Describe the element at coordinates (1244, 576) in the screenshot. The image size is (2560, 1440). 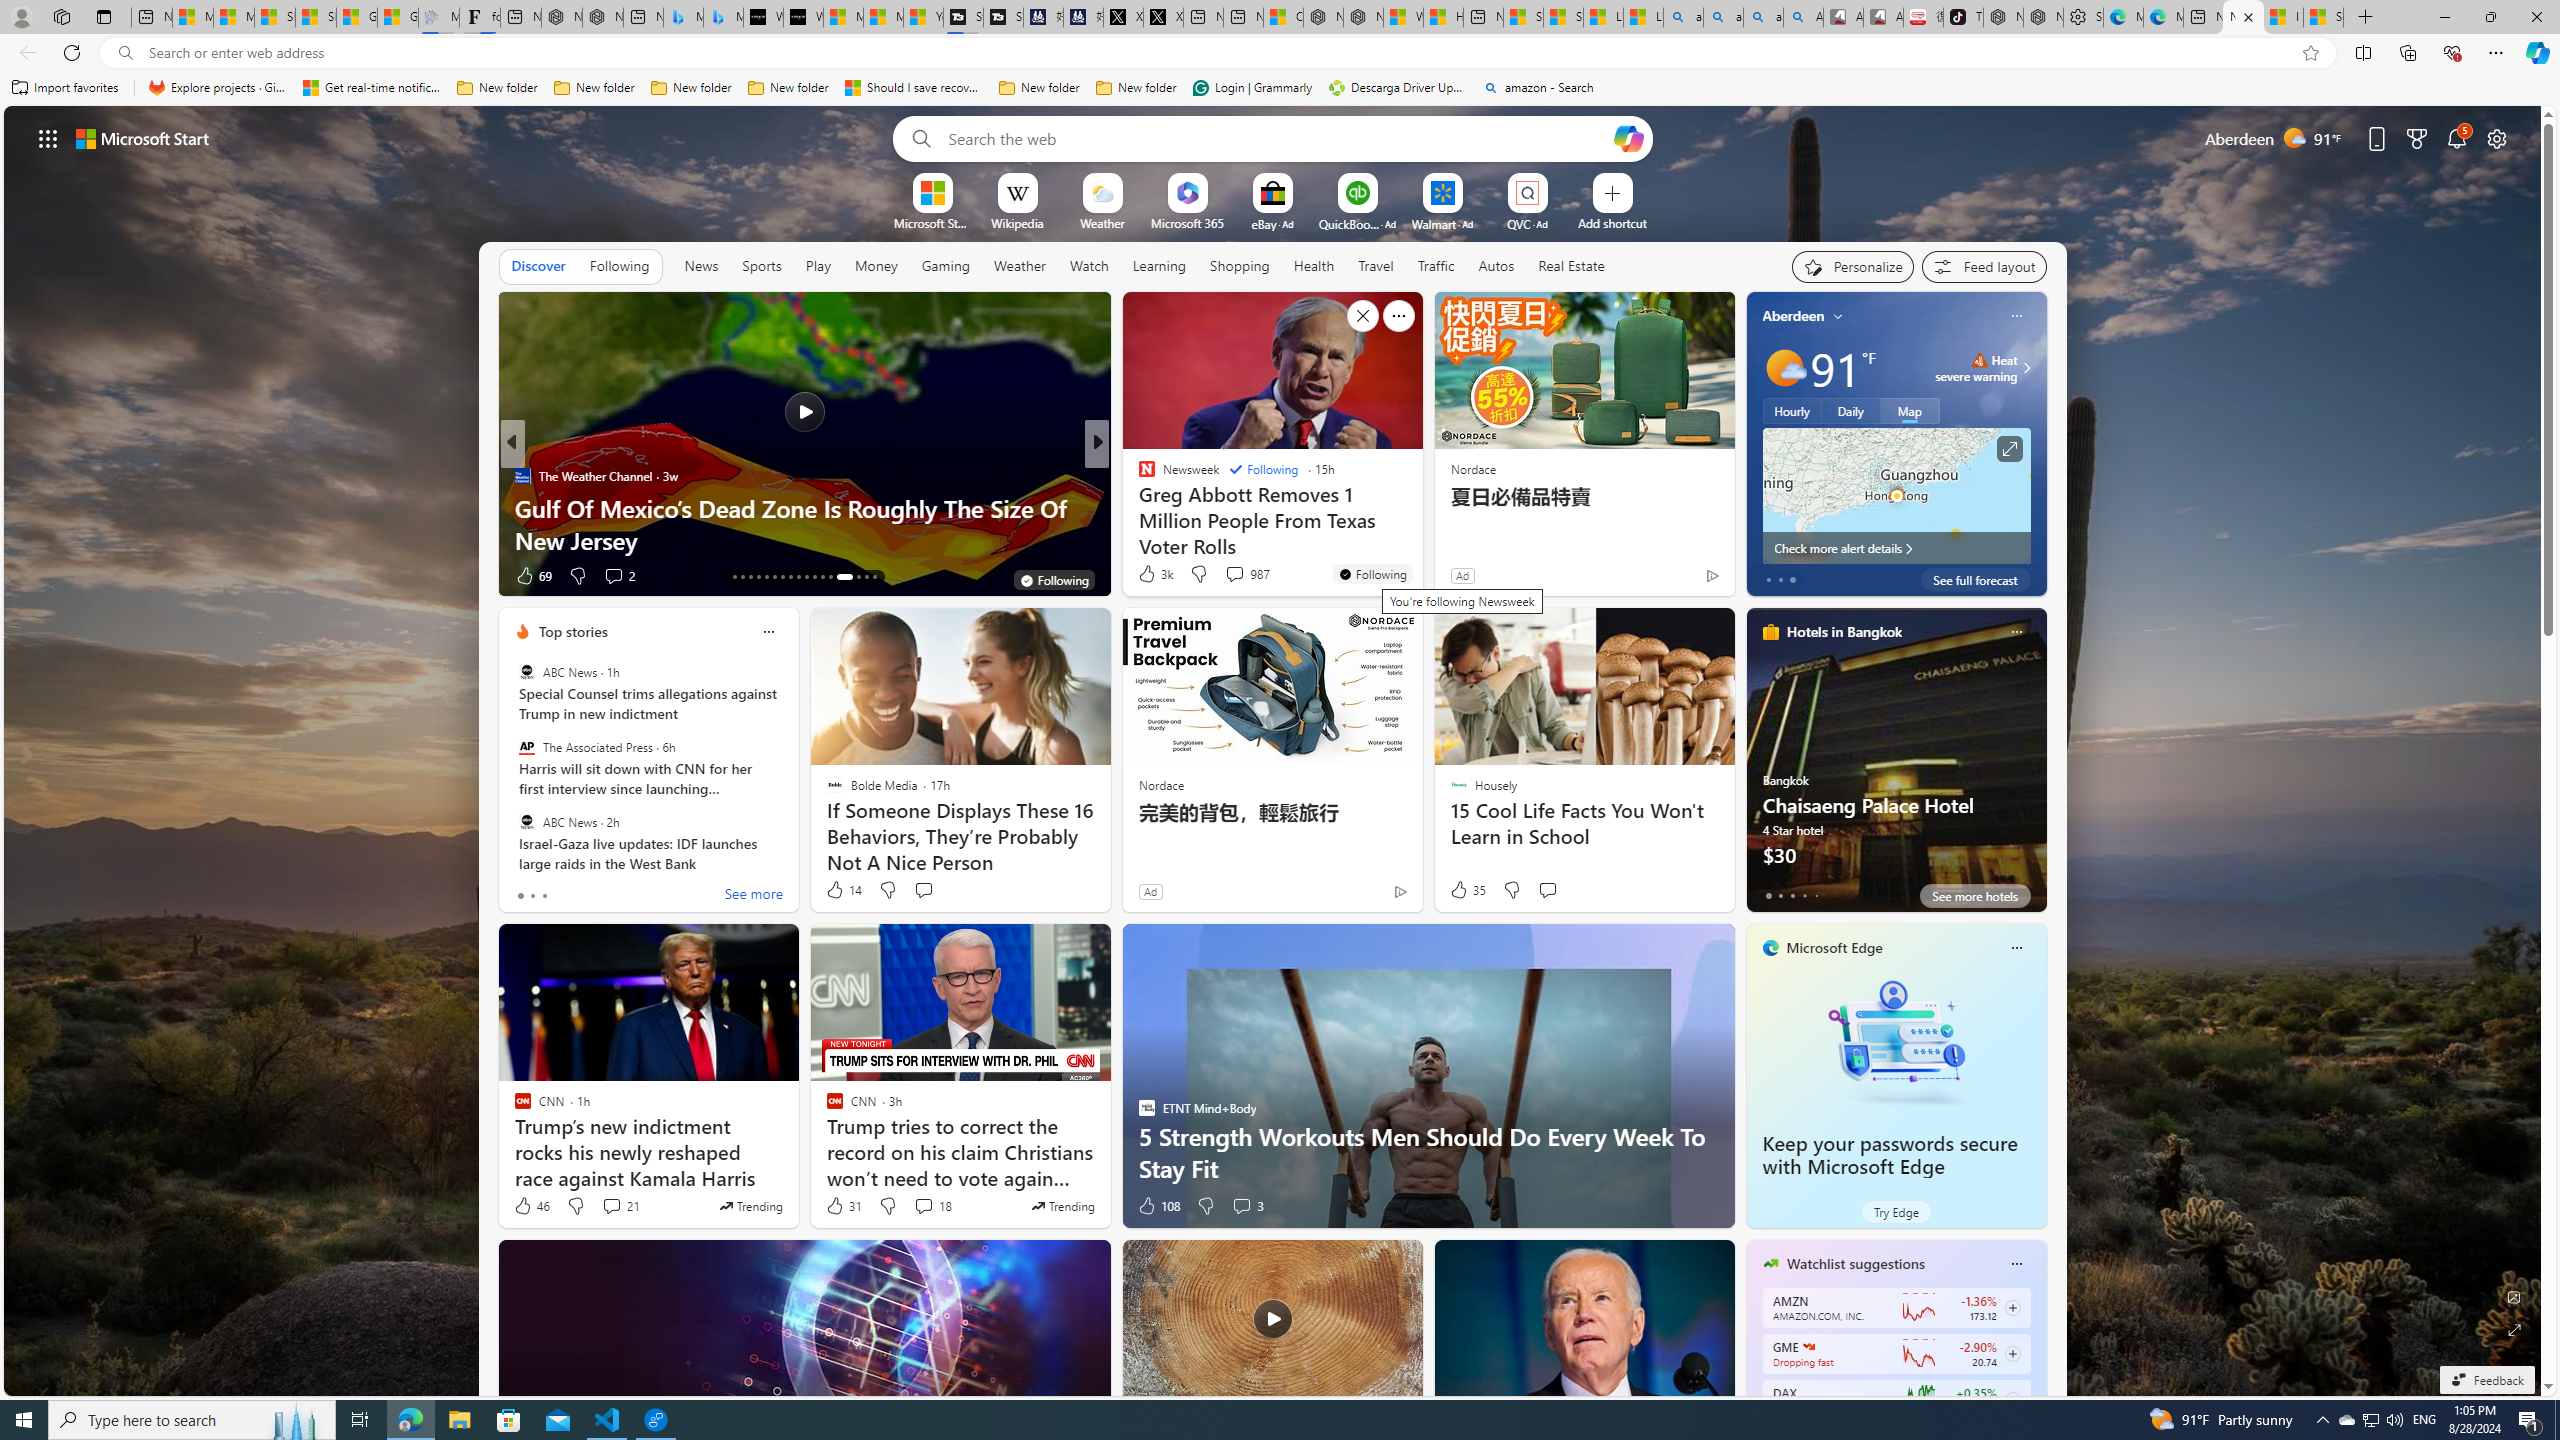
I see `View comments 17 Comment` at that location.